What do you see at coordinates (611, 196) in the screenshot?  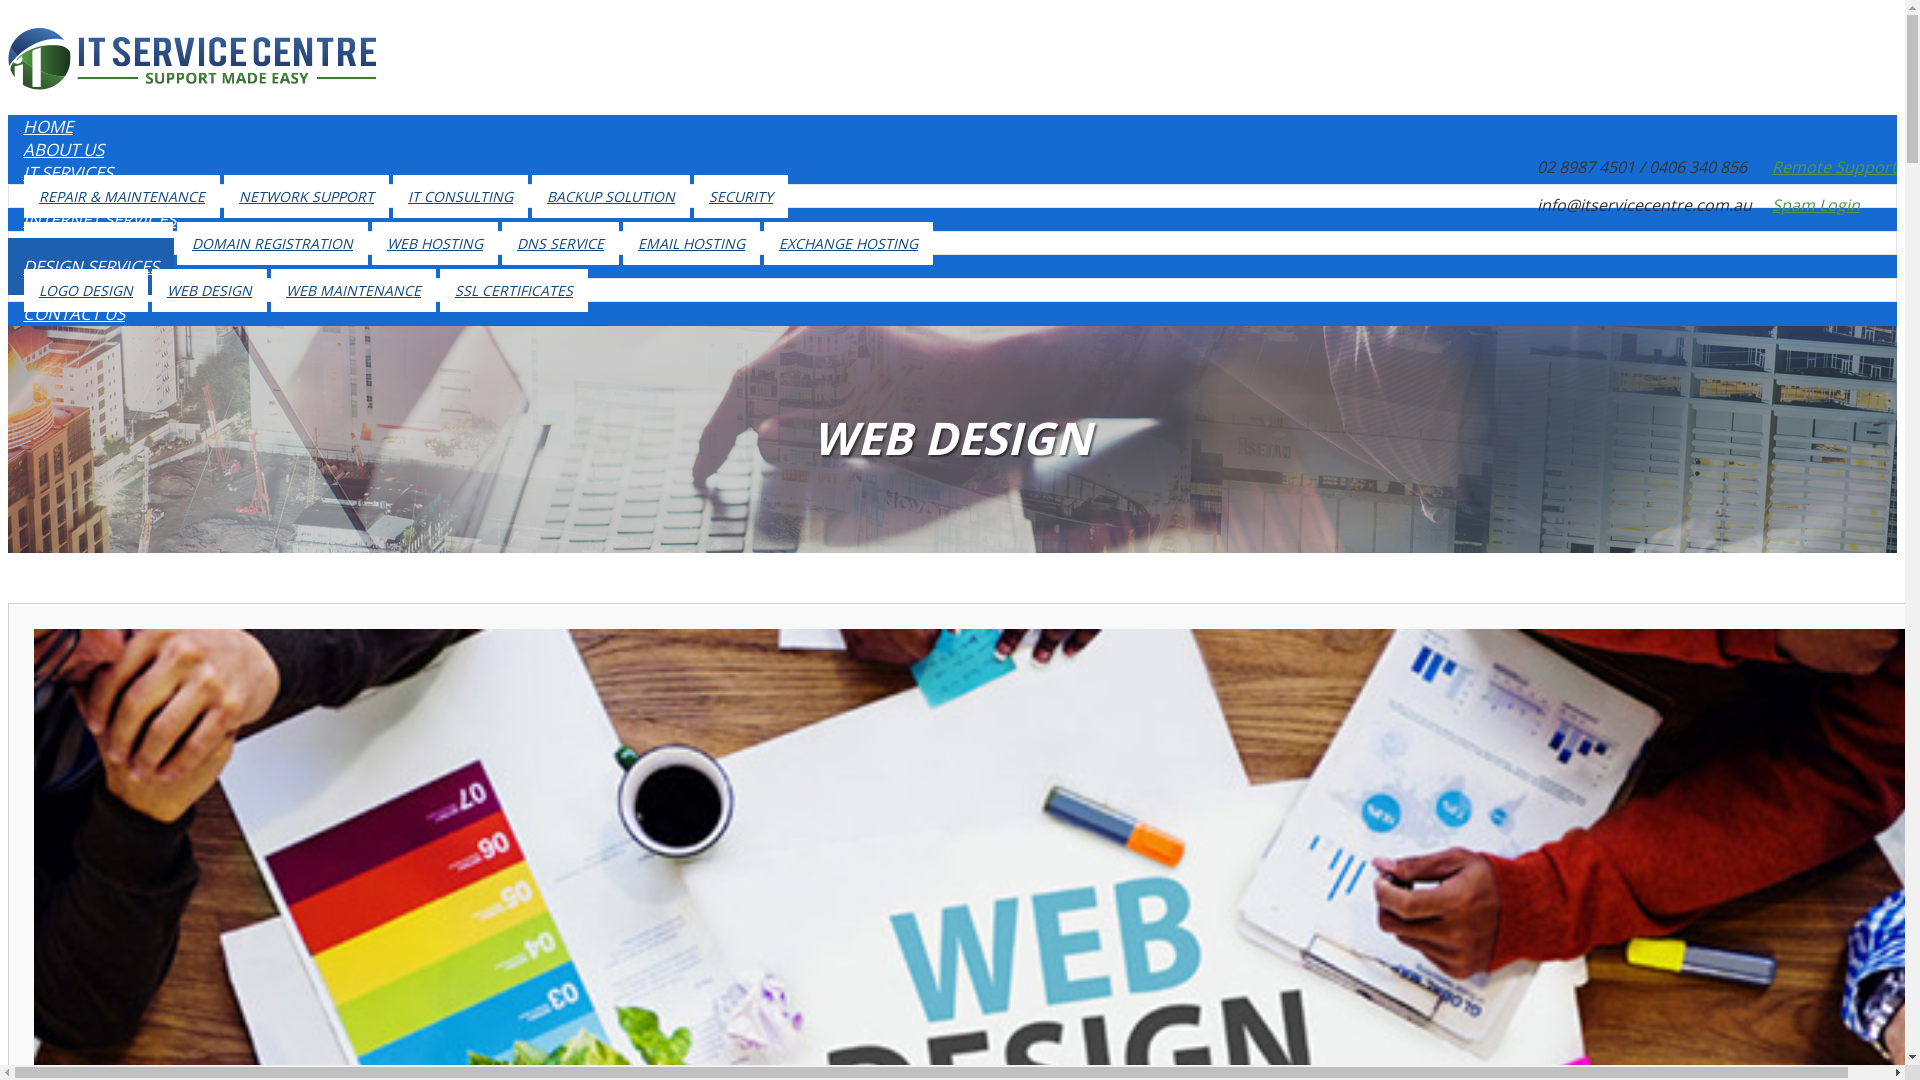 I see `BACKUP SOLUTION` at bounding box center [611, 196].